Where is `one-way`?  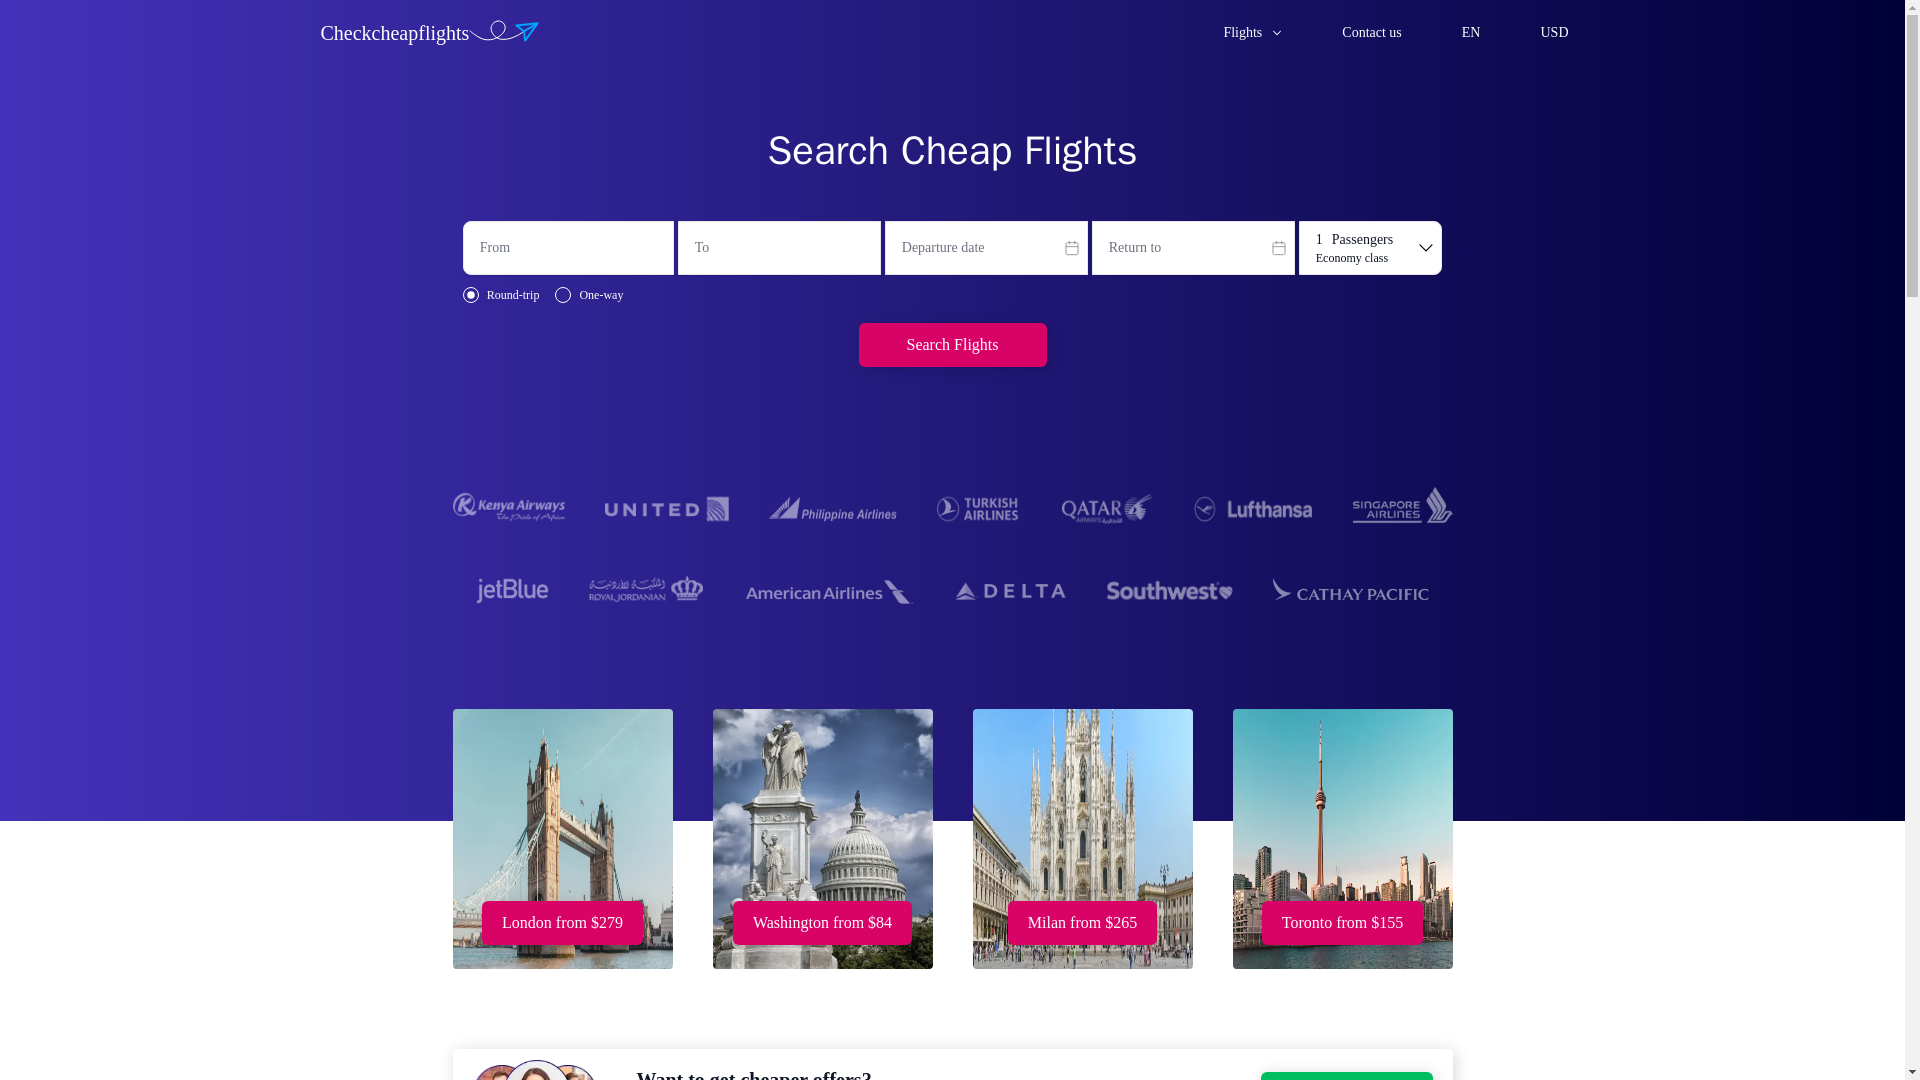
one-way is located at coordinates (562, 295).